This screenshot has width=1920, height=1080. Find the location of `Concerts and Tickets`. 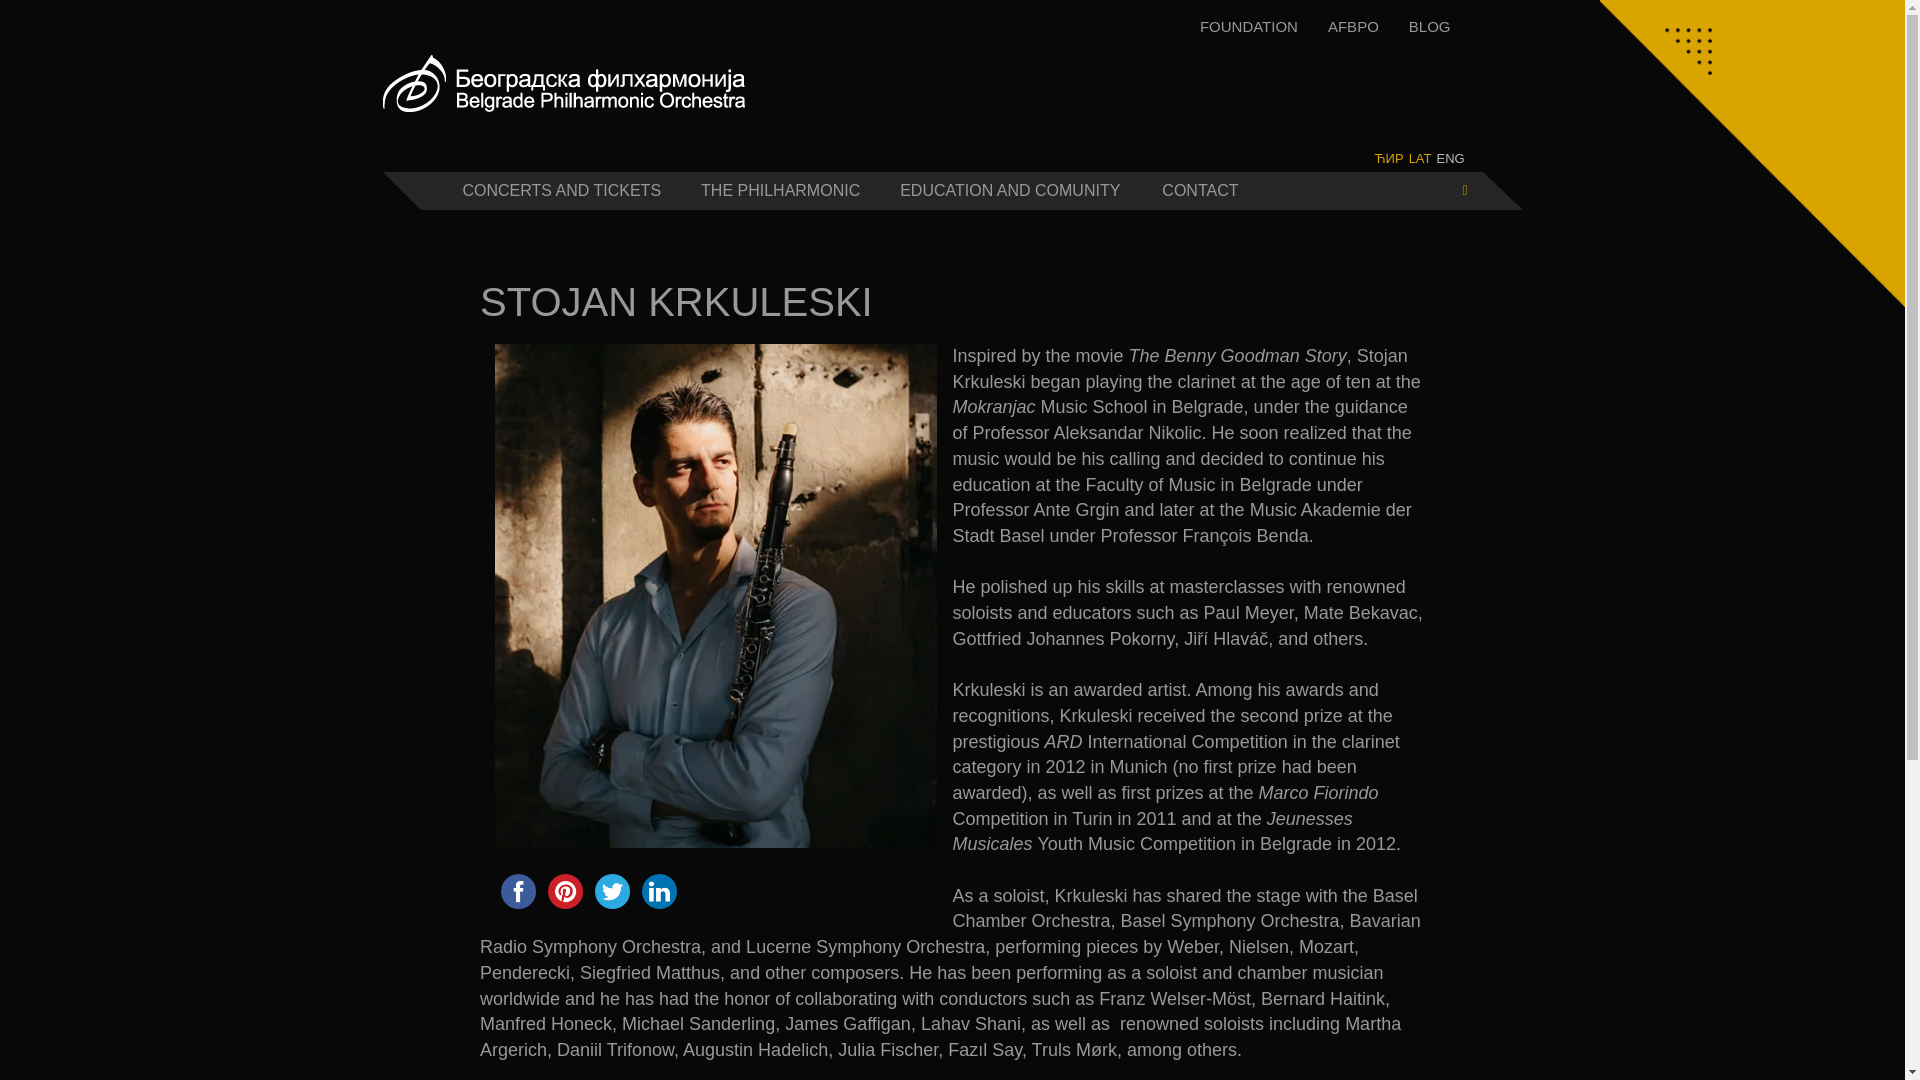

Concerts and Tickets is located at coordinates (561, 190).